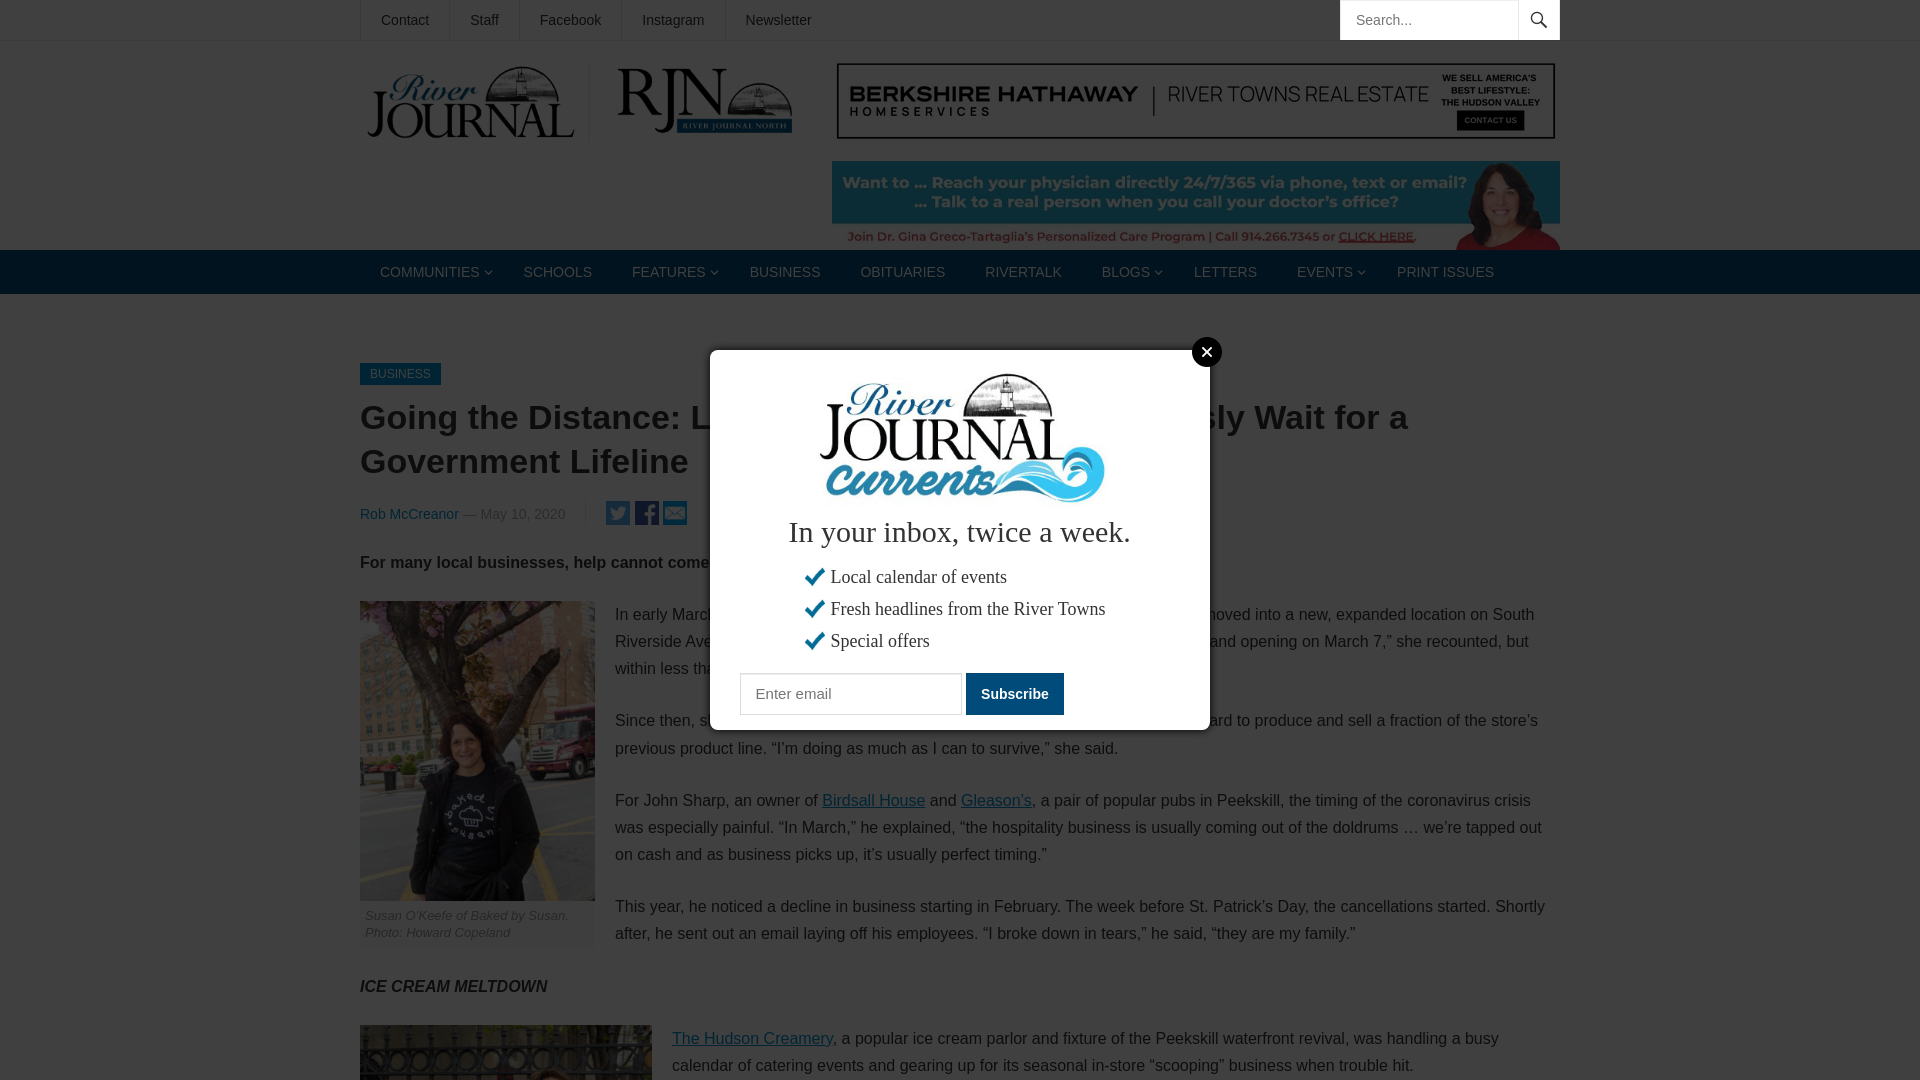 The image size is (1920, 1080). I want to click on Newsletter, so click(778, 20).